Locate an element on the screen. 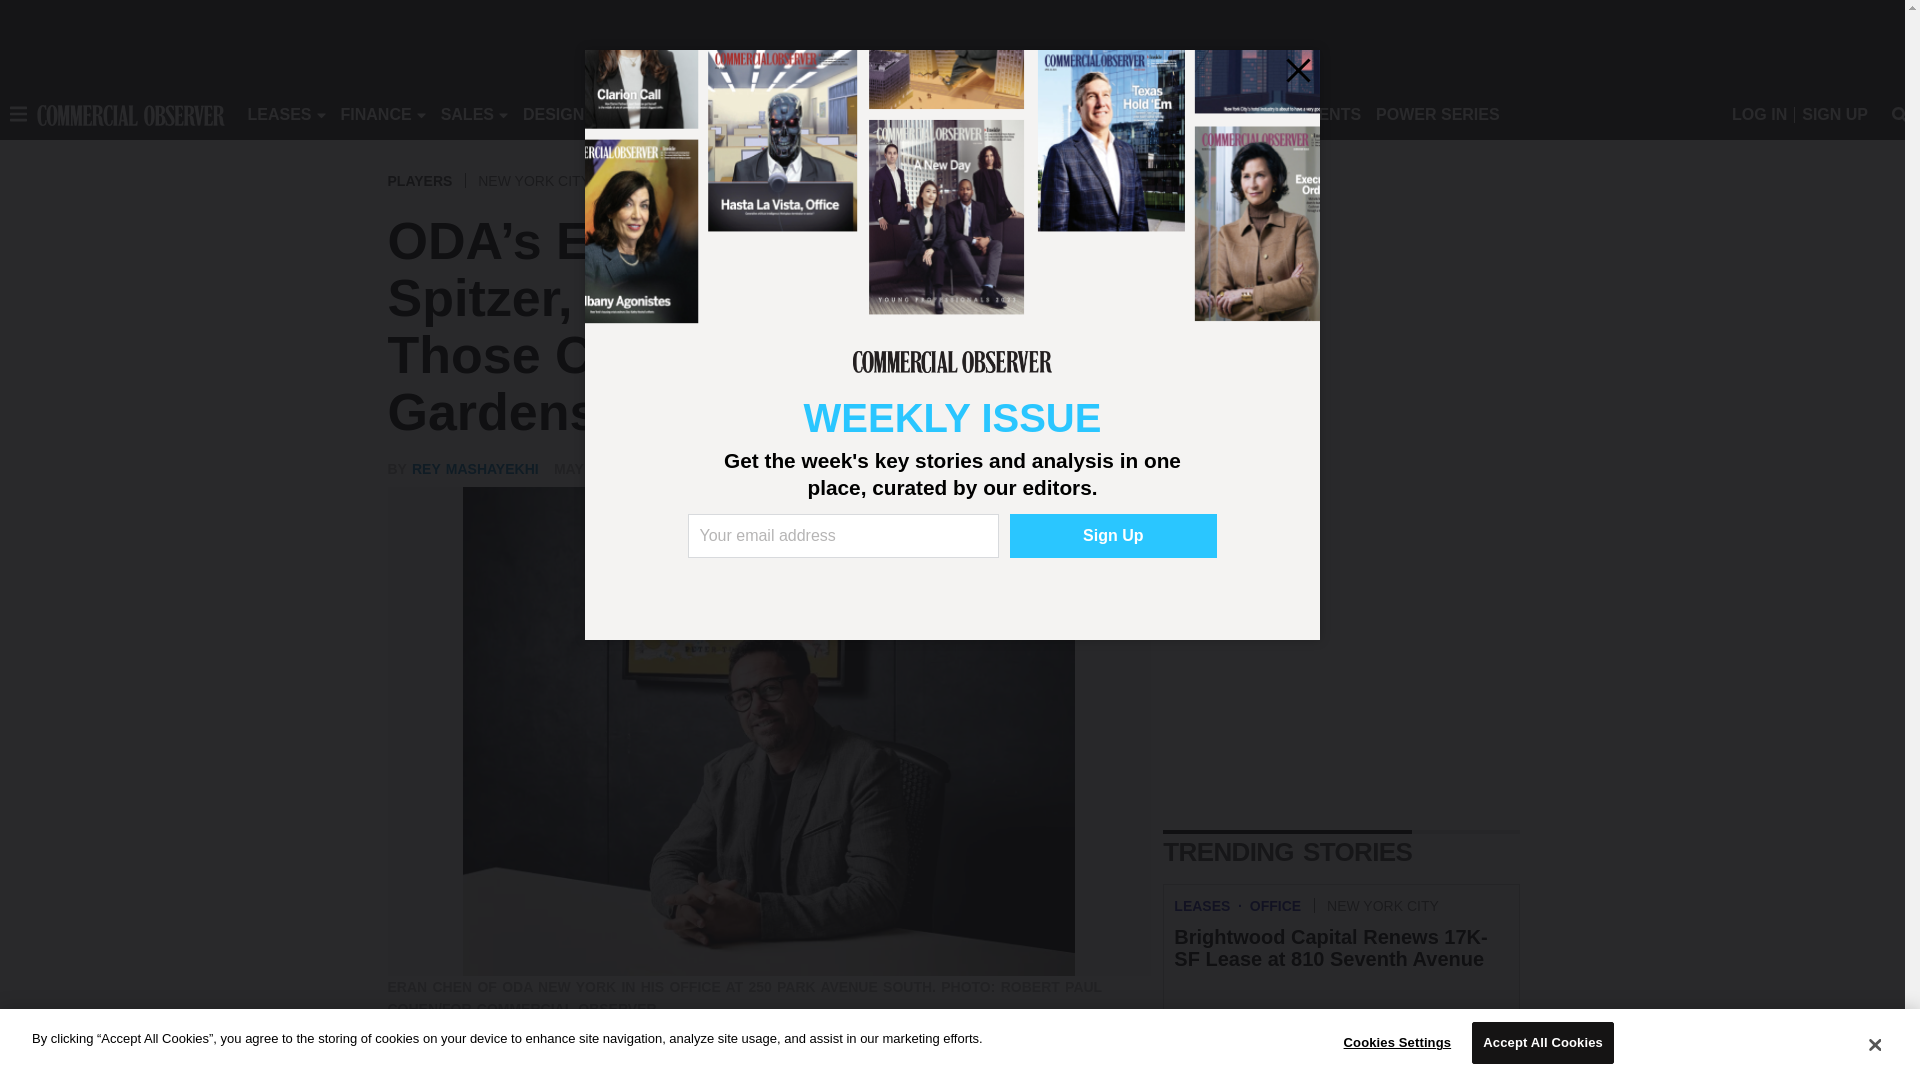 This screenshot has width=1920, height=1080. MORE is located at coordinates (912, 114).